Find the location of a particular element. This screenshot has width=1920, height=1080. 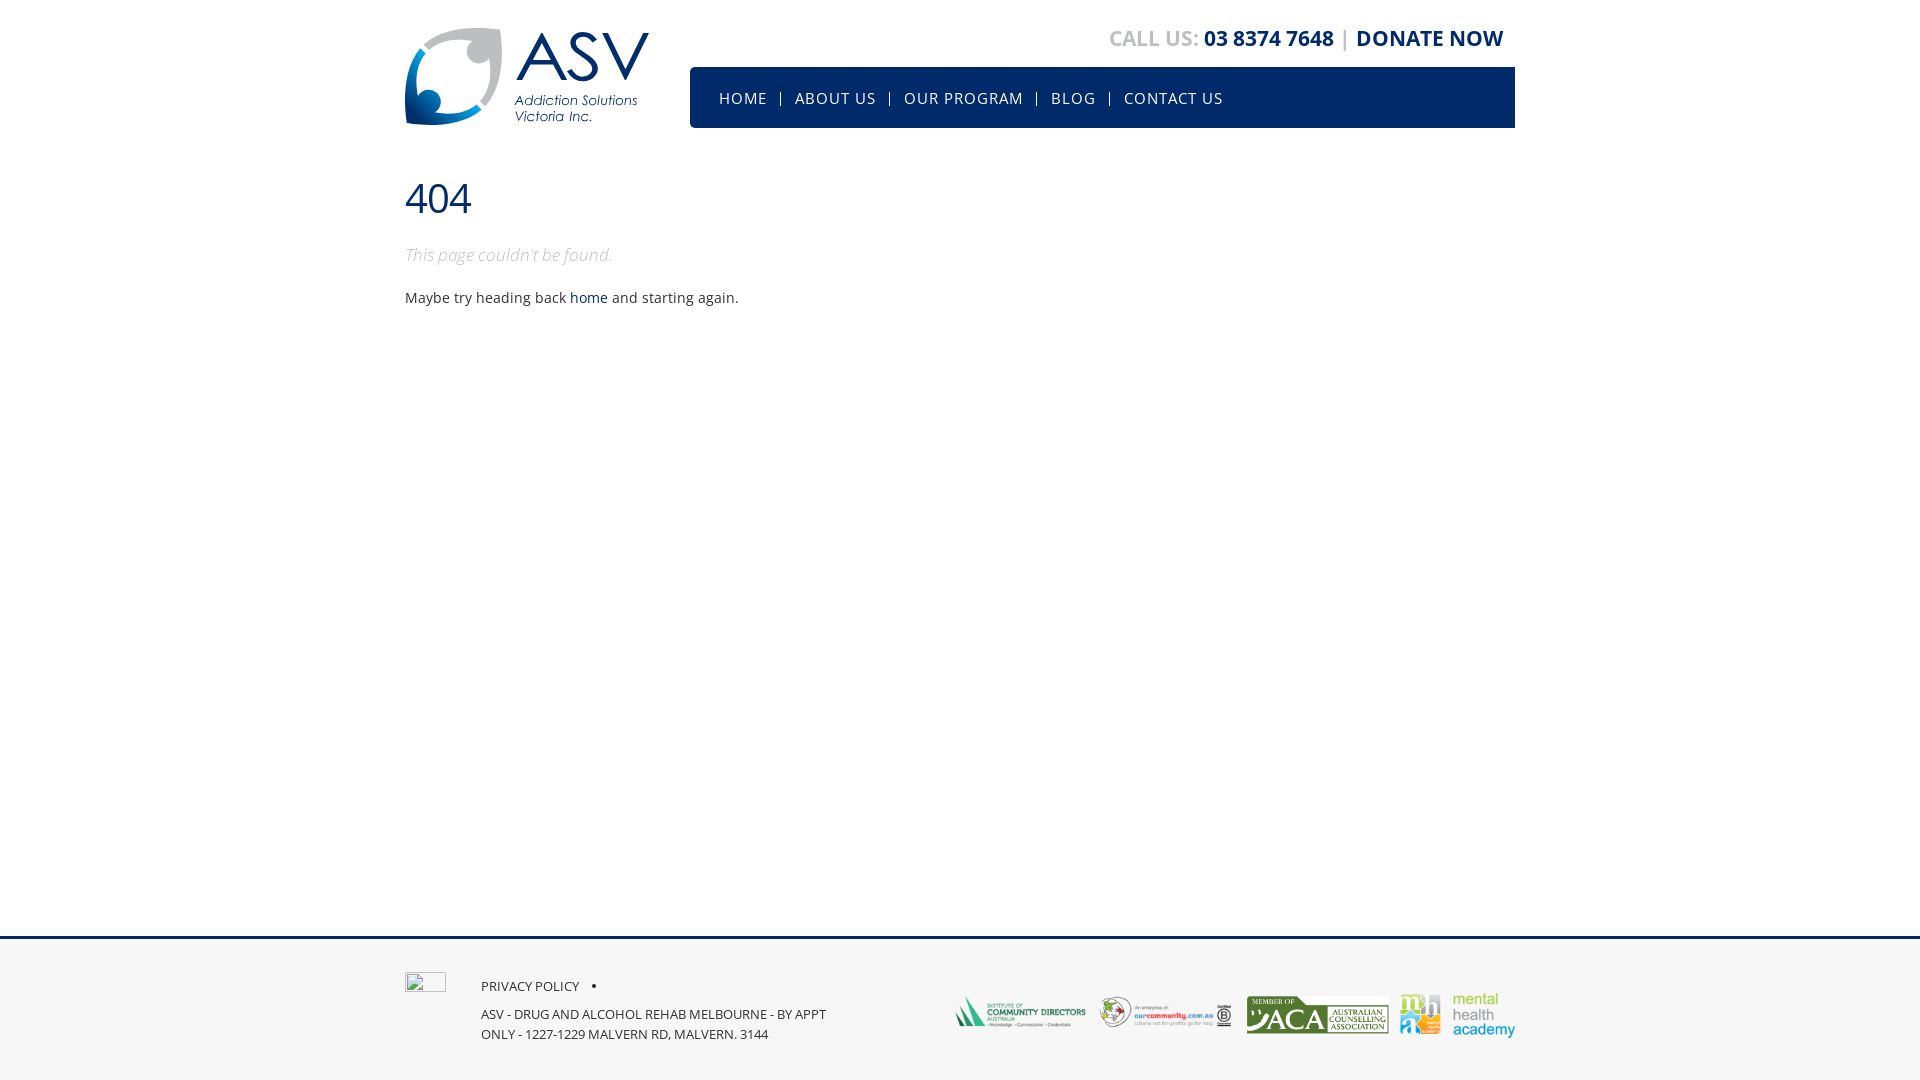

HOME is located at coordinates (743, 98).